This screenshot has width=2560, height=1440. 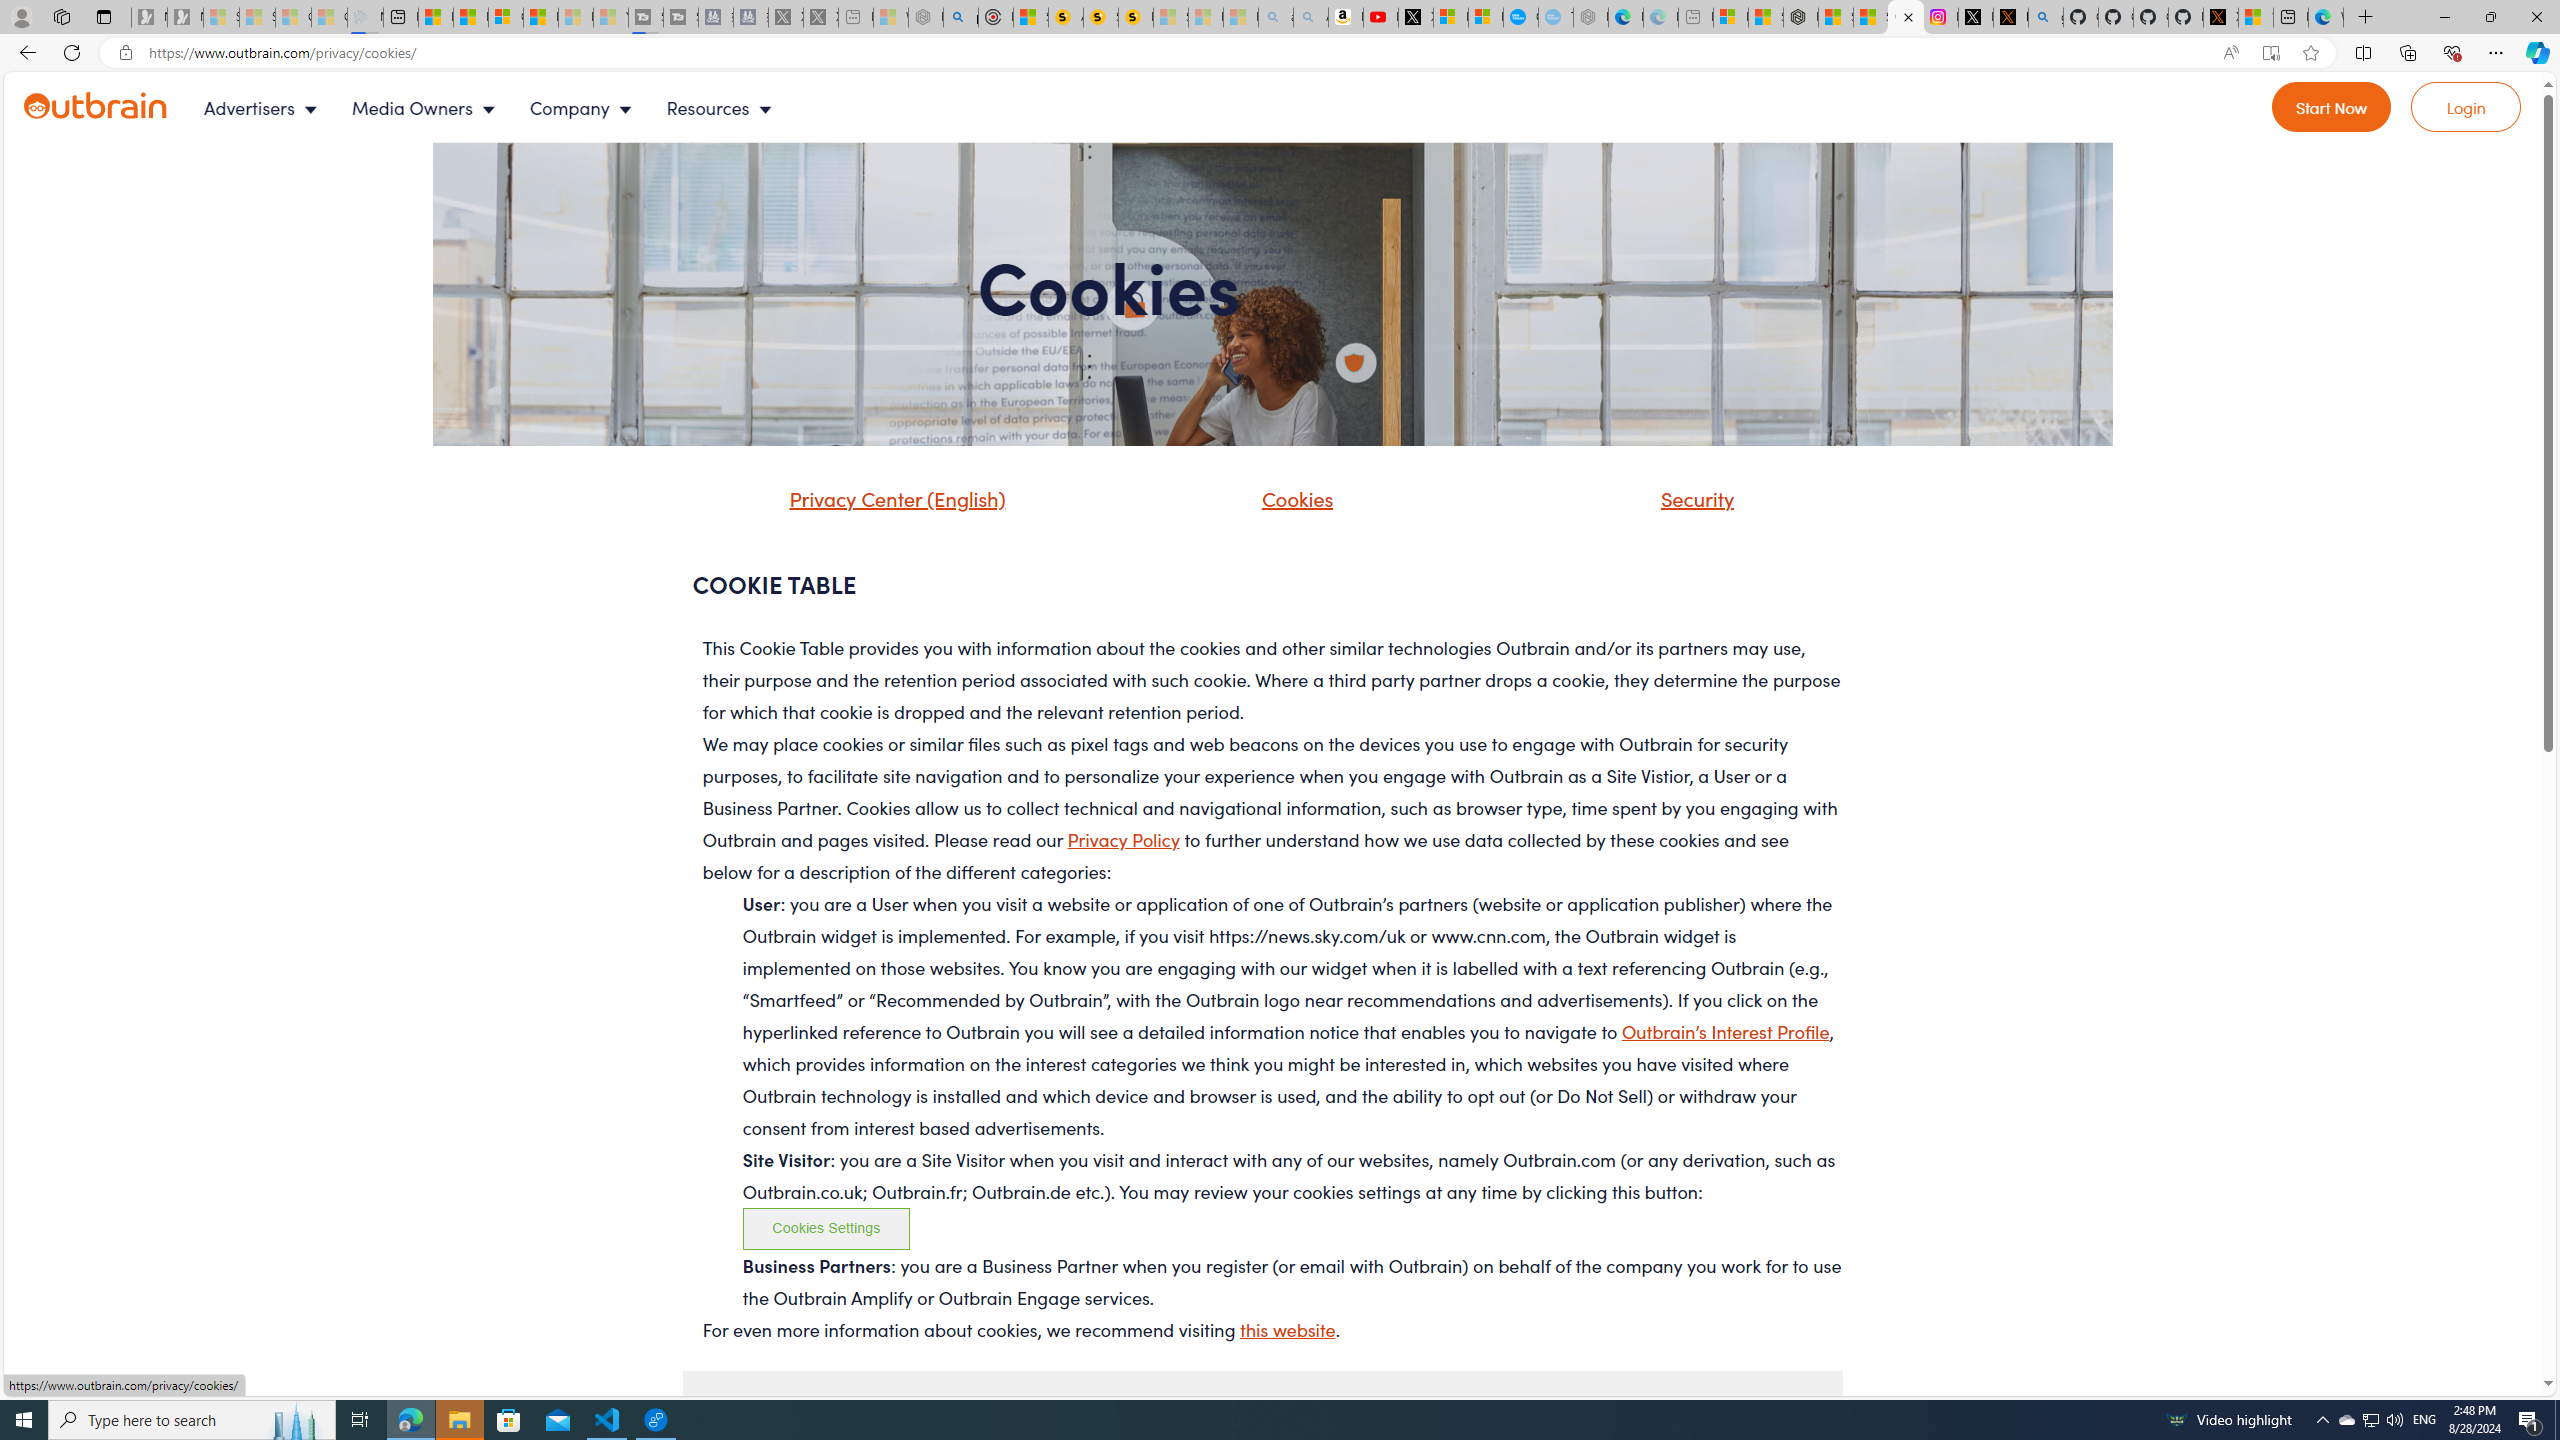 I want to click on Opinion: Op-Ed and Commentary - USA TODAY, so click(x=1520, y=17).